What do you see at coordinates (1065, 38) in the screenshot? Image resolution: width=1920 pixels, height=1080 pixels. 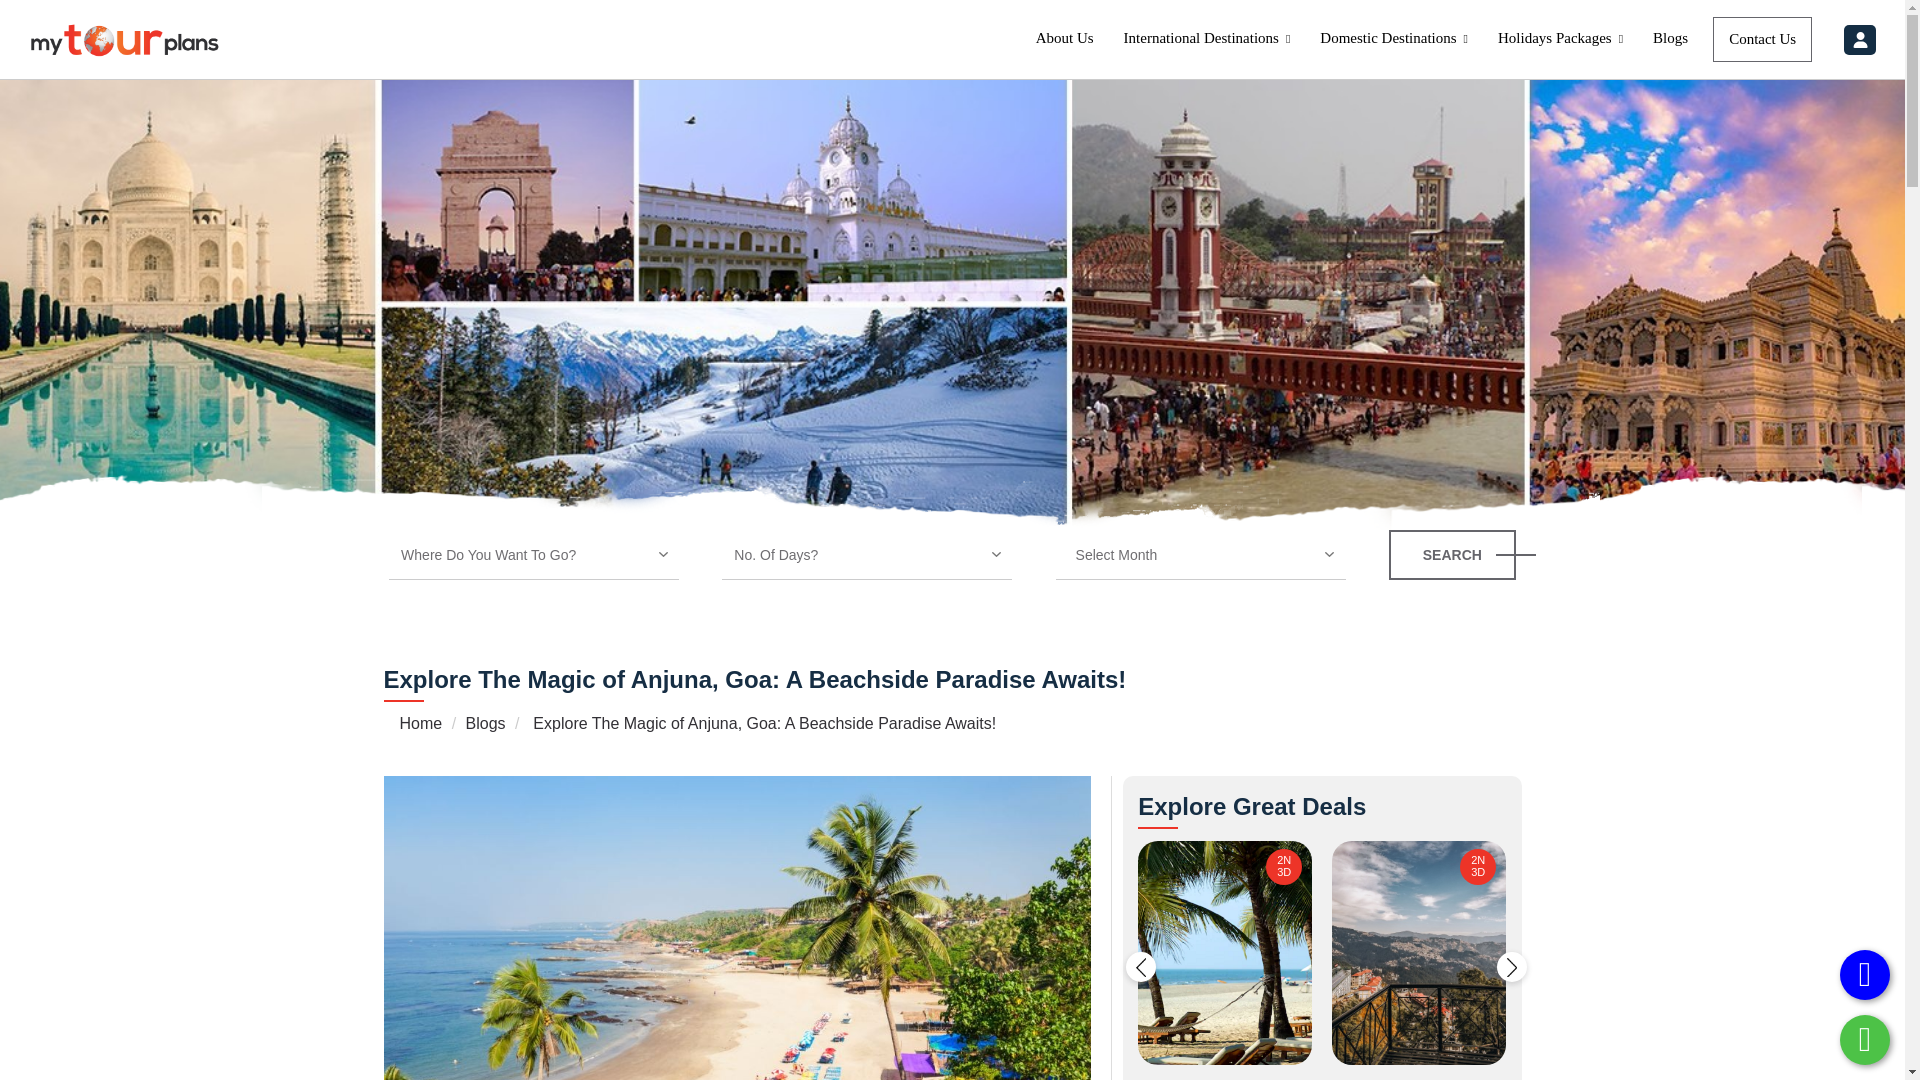 I see `About Us` at bounding box center [1065, 38].